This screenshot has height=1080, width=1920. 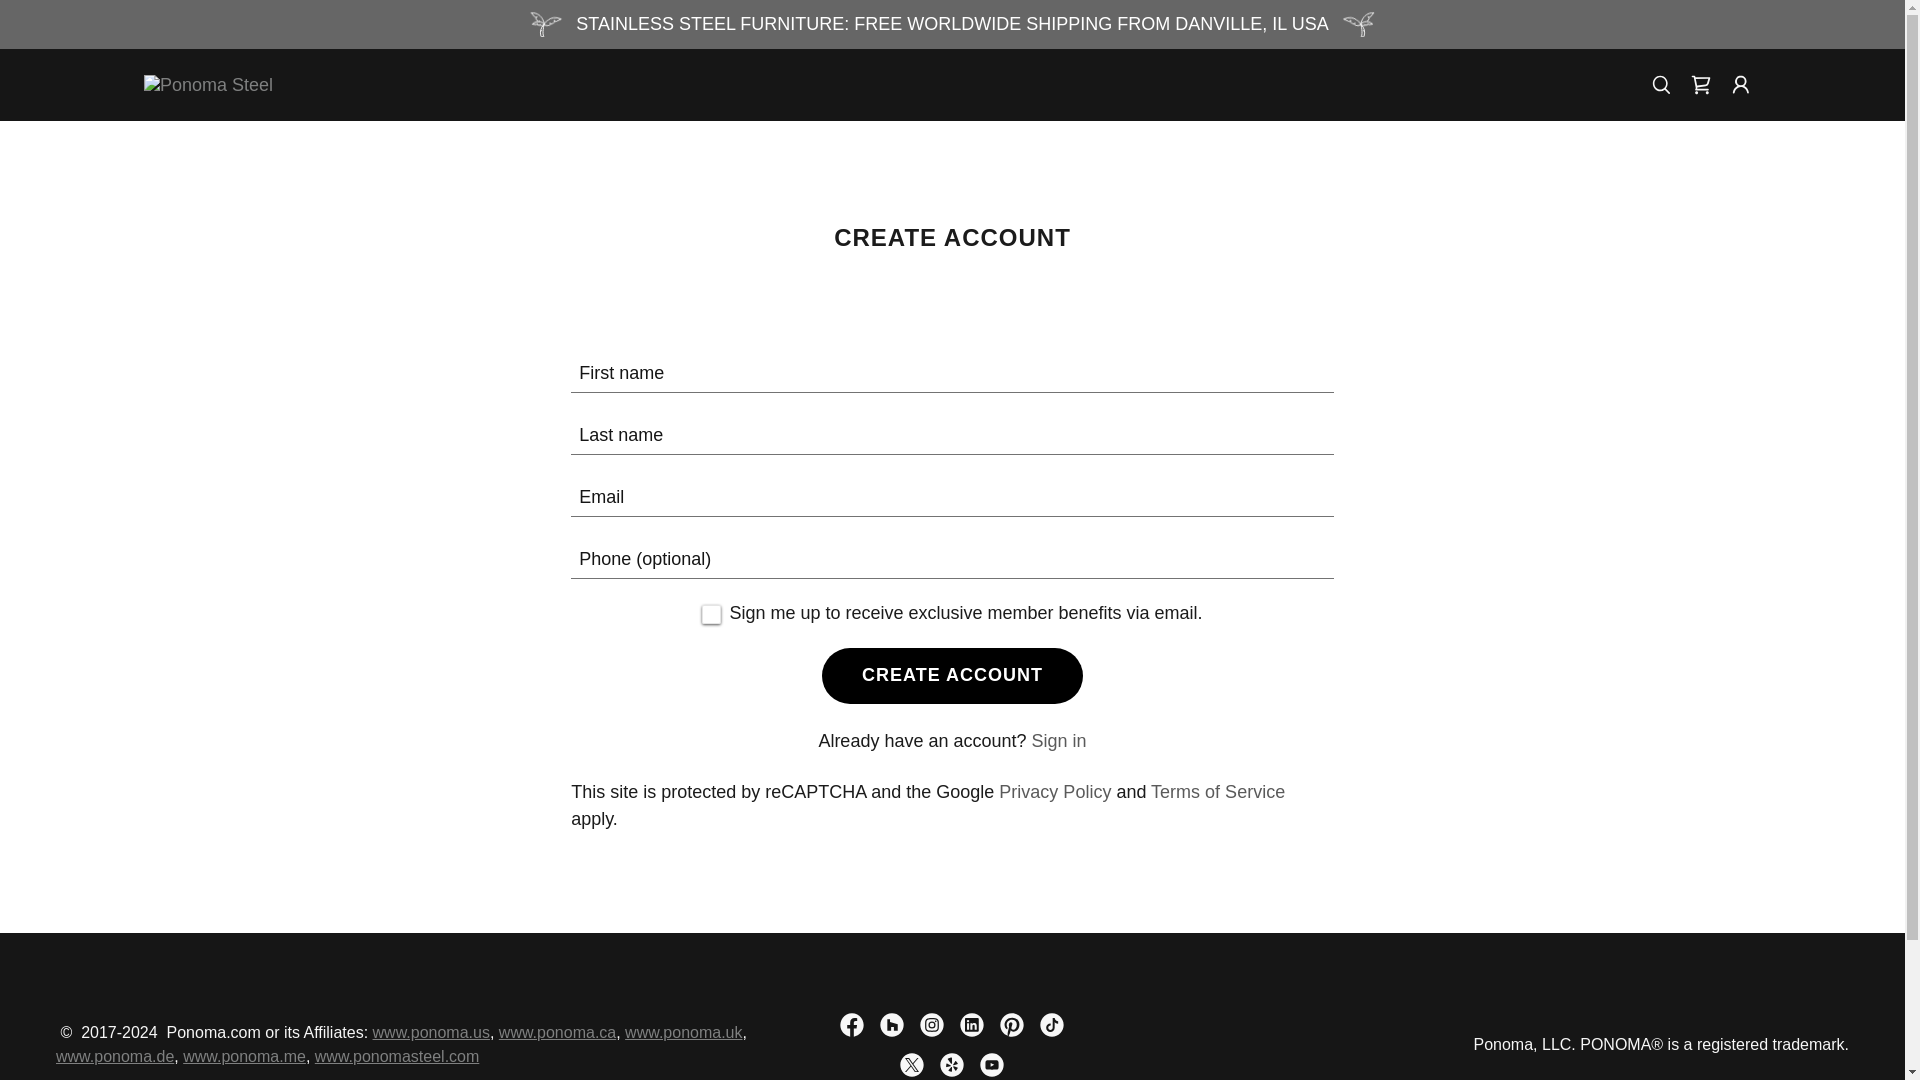 What do you see at coordinates (114, 1056) in the screenshot?
I see `www.ponoma.de` at bounding box center [114, 1056].